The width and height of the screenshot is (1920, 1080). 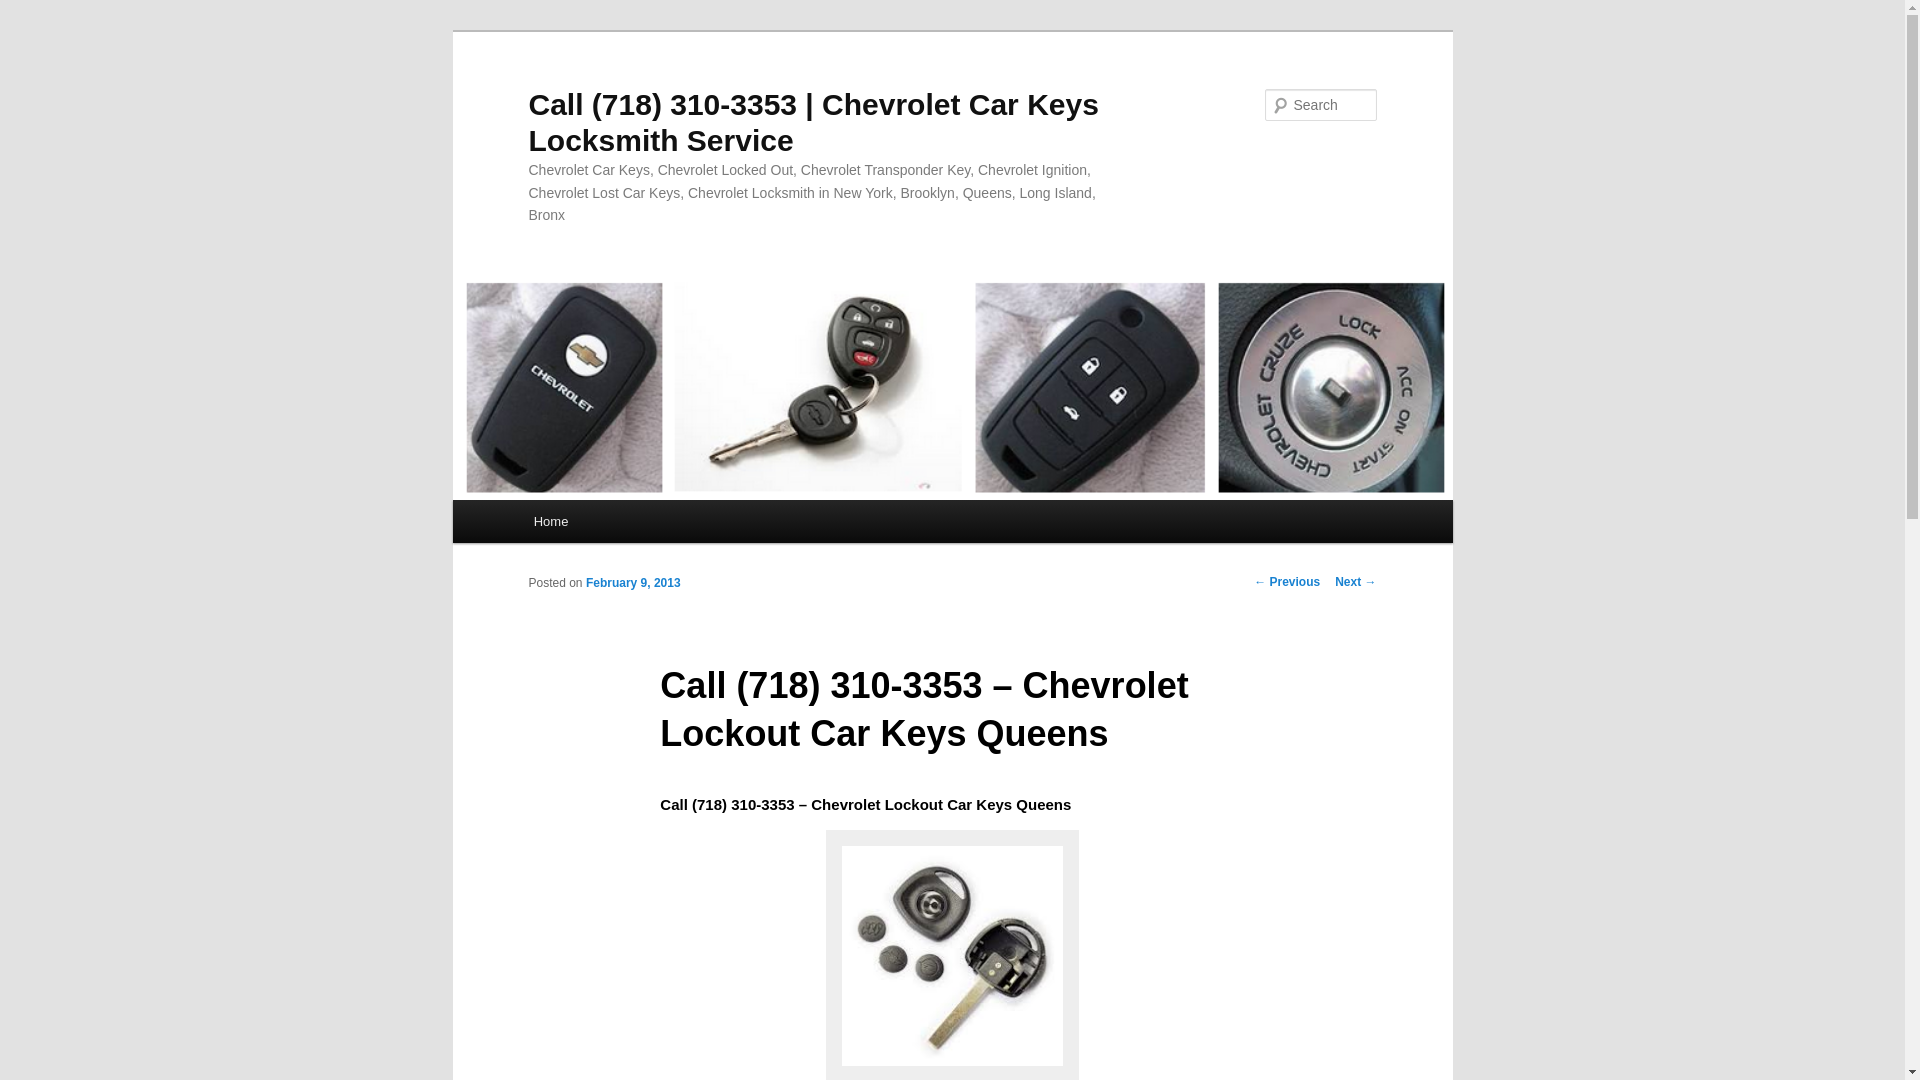 I want to click on February 9, 2013, so click(x=633, y=582).